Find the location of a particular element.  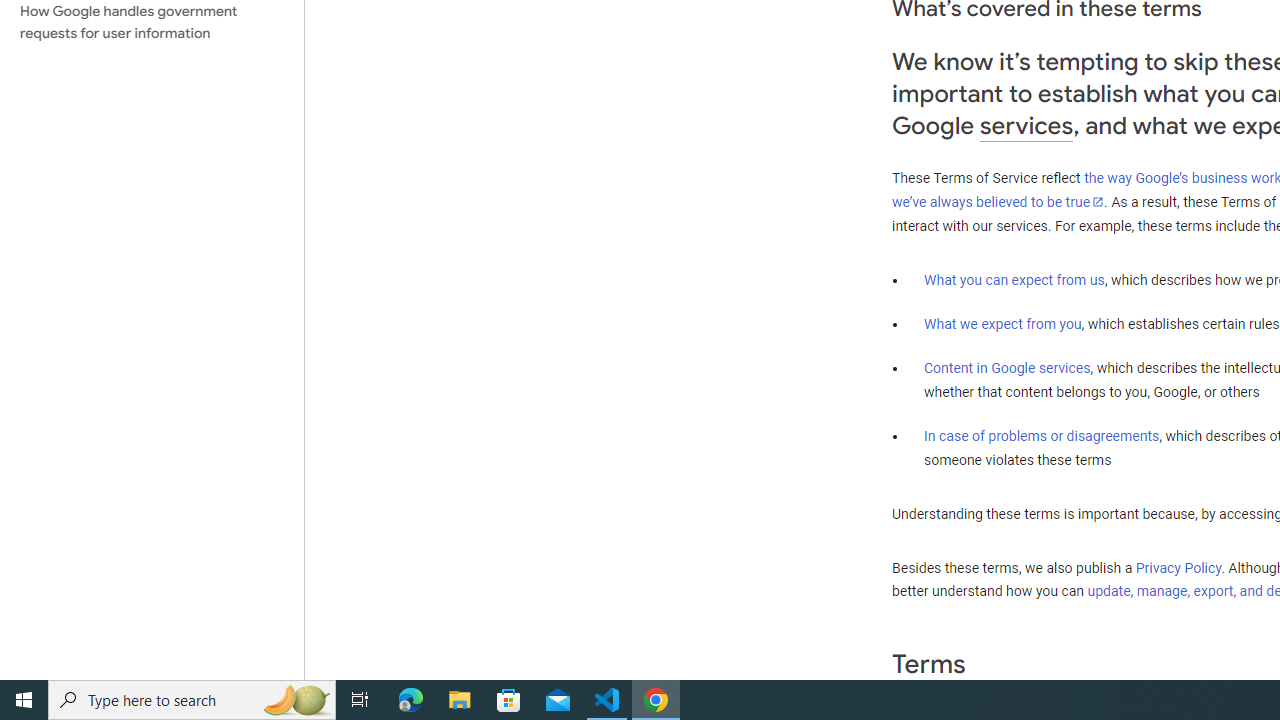

Privacy Policy is located at coordinates (1178, 567).